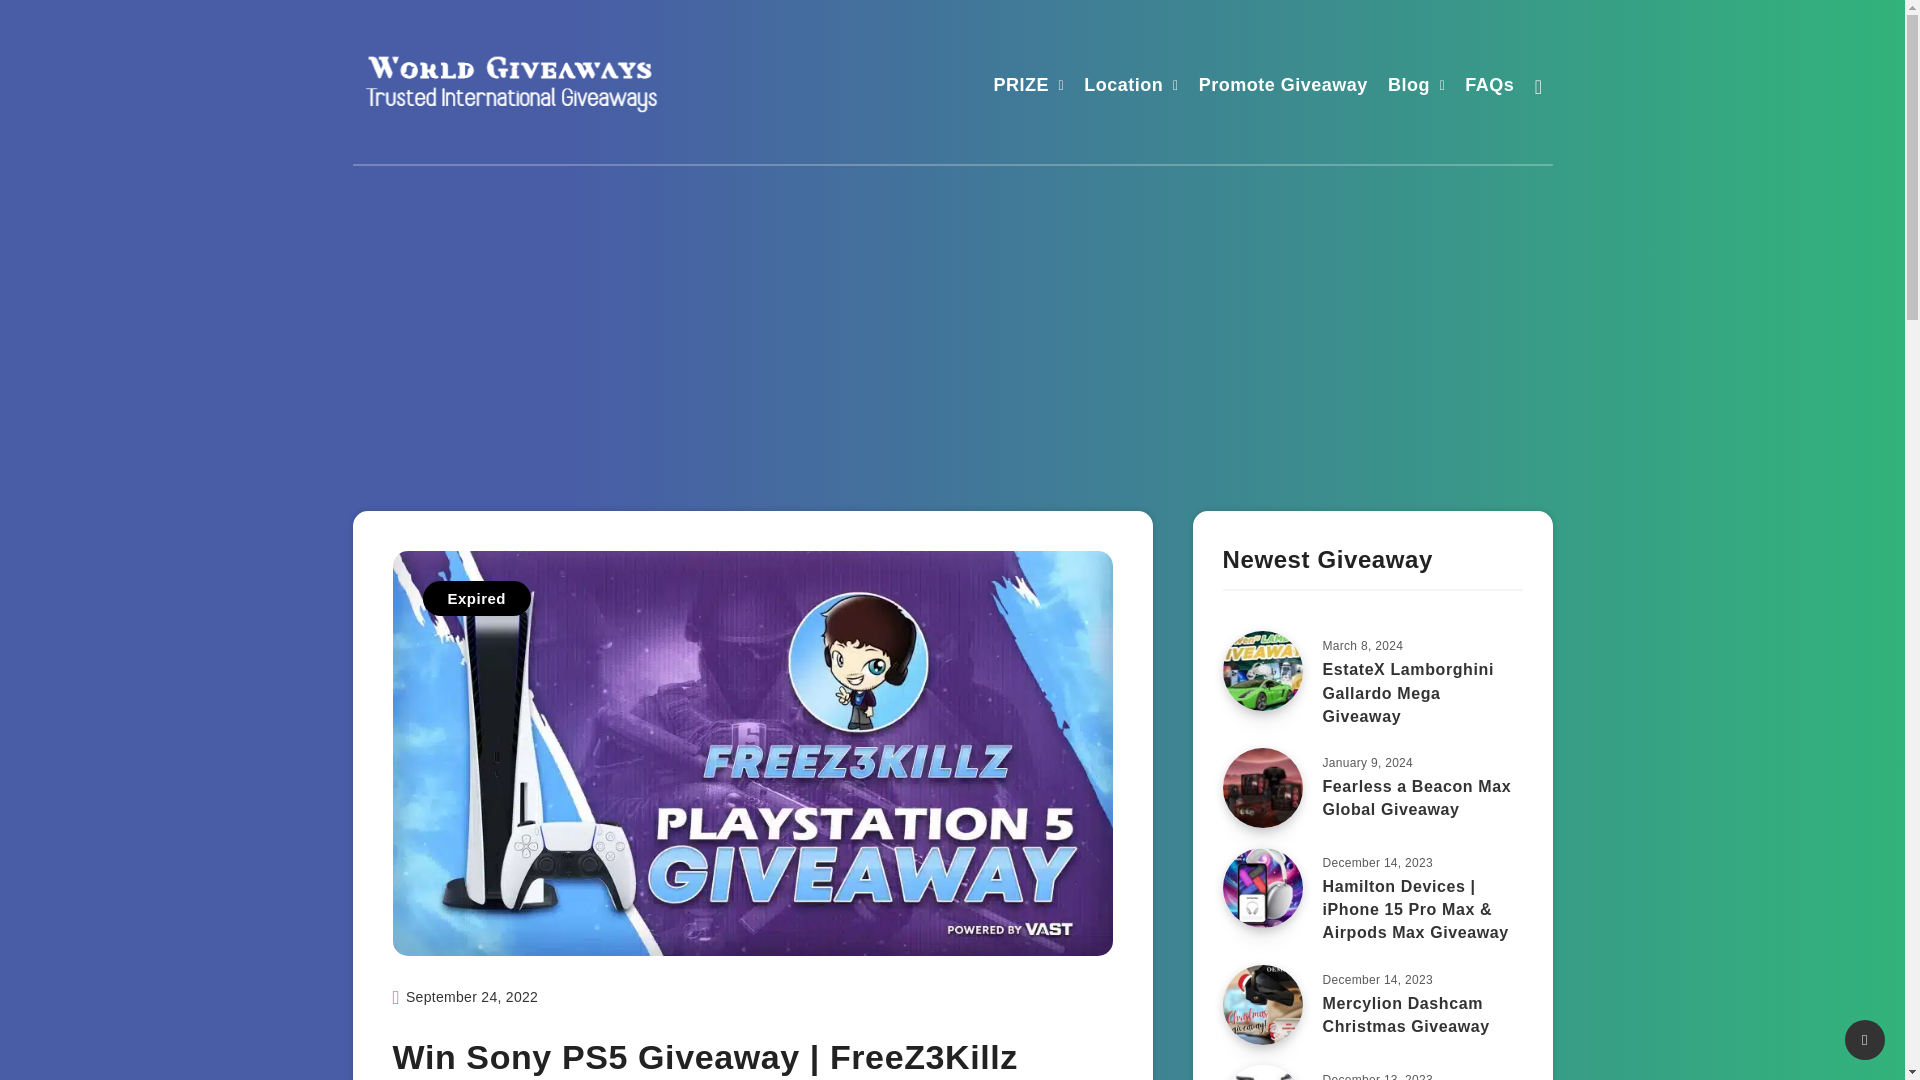 Image resolution: width=1920 pixels, height=1080 pixels. What do you see at coordinates (476, 598) in the screenshot?
I see `Expired` at bounding box center [476, 598].